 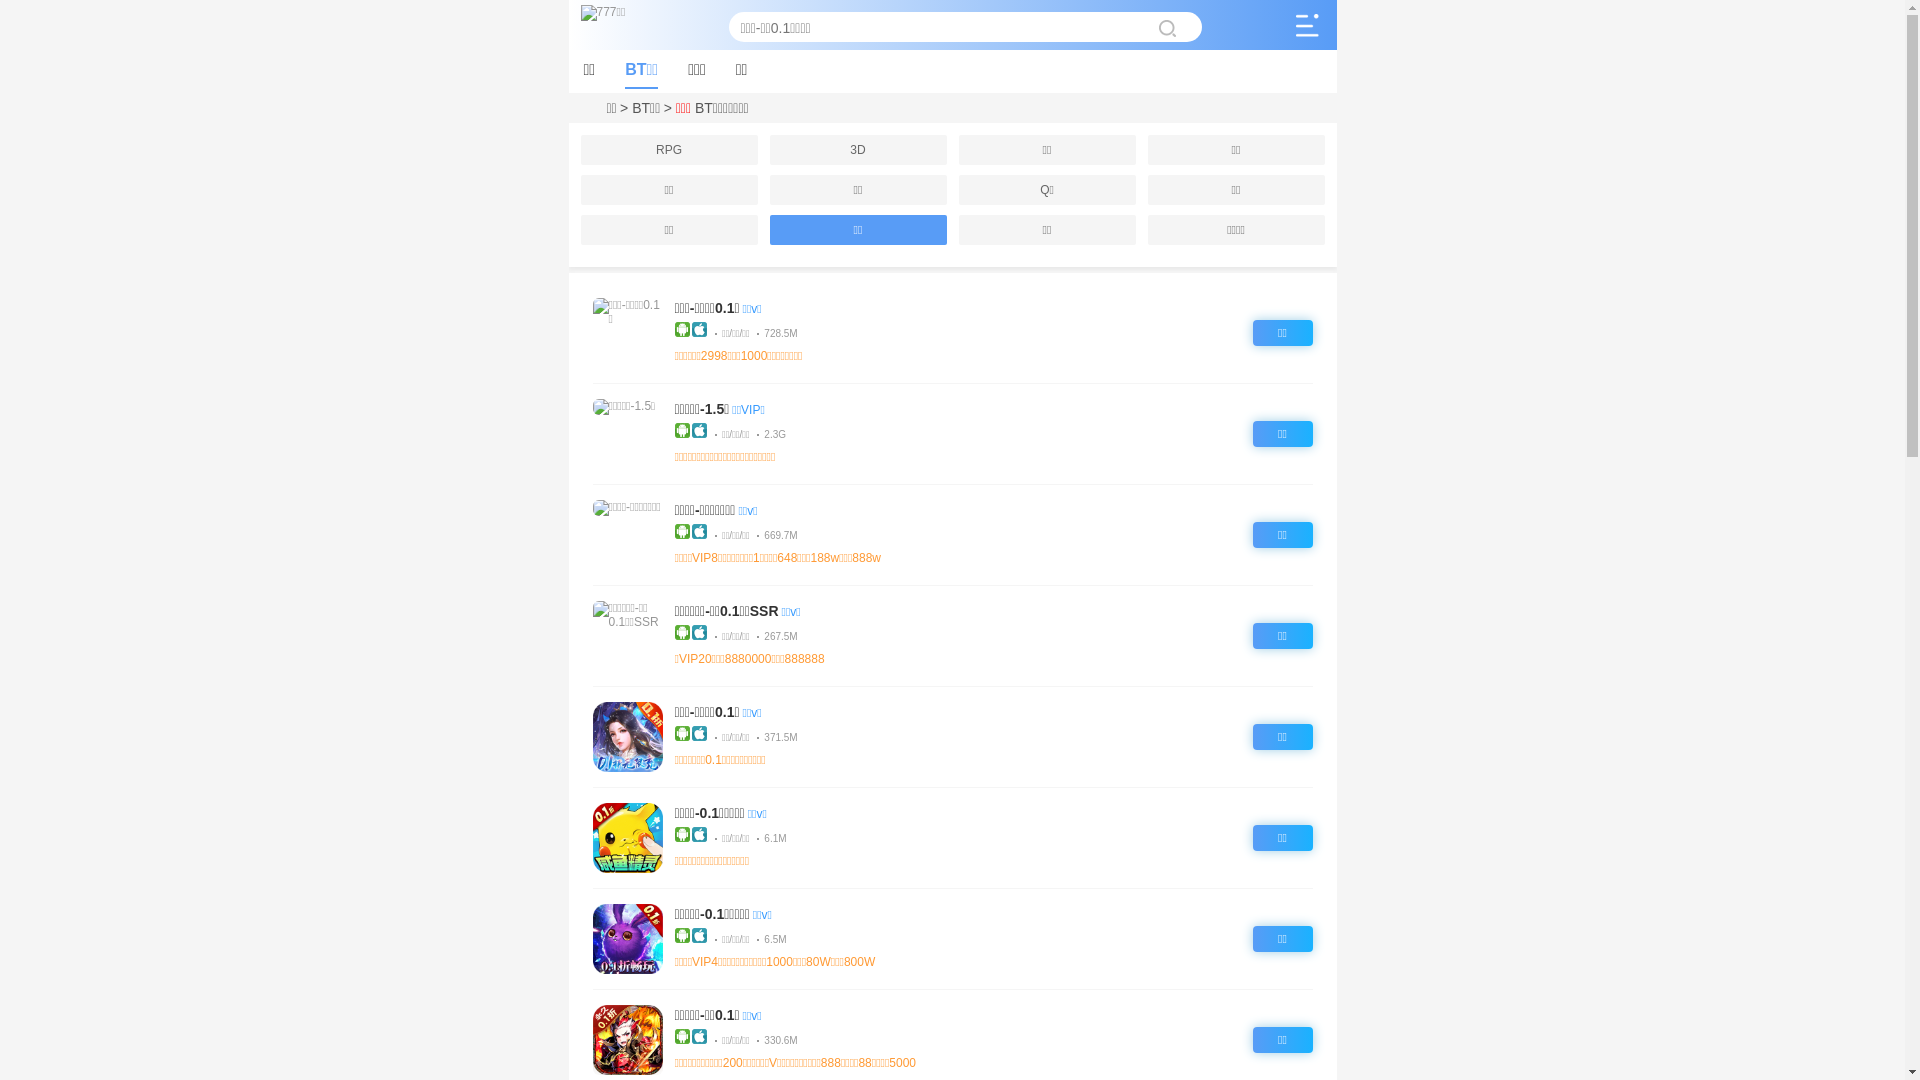 What do you see at coordinates (858, 150) in the screenshot?
I see `3D` at bounding box center [858, 150].